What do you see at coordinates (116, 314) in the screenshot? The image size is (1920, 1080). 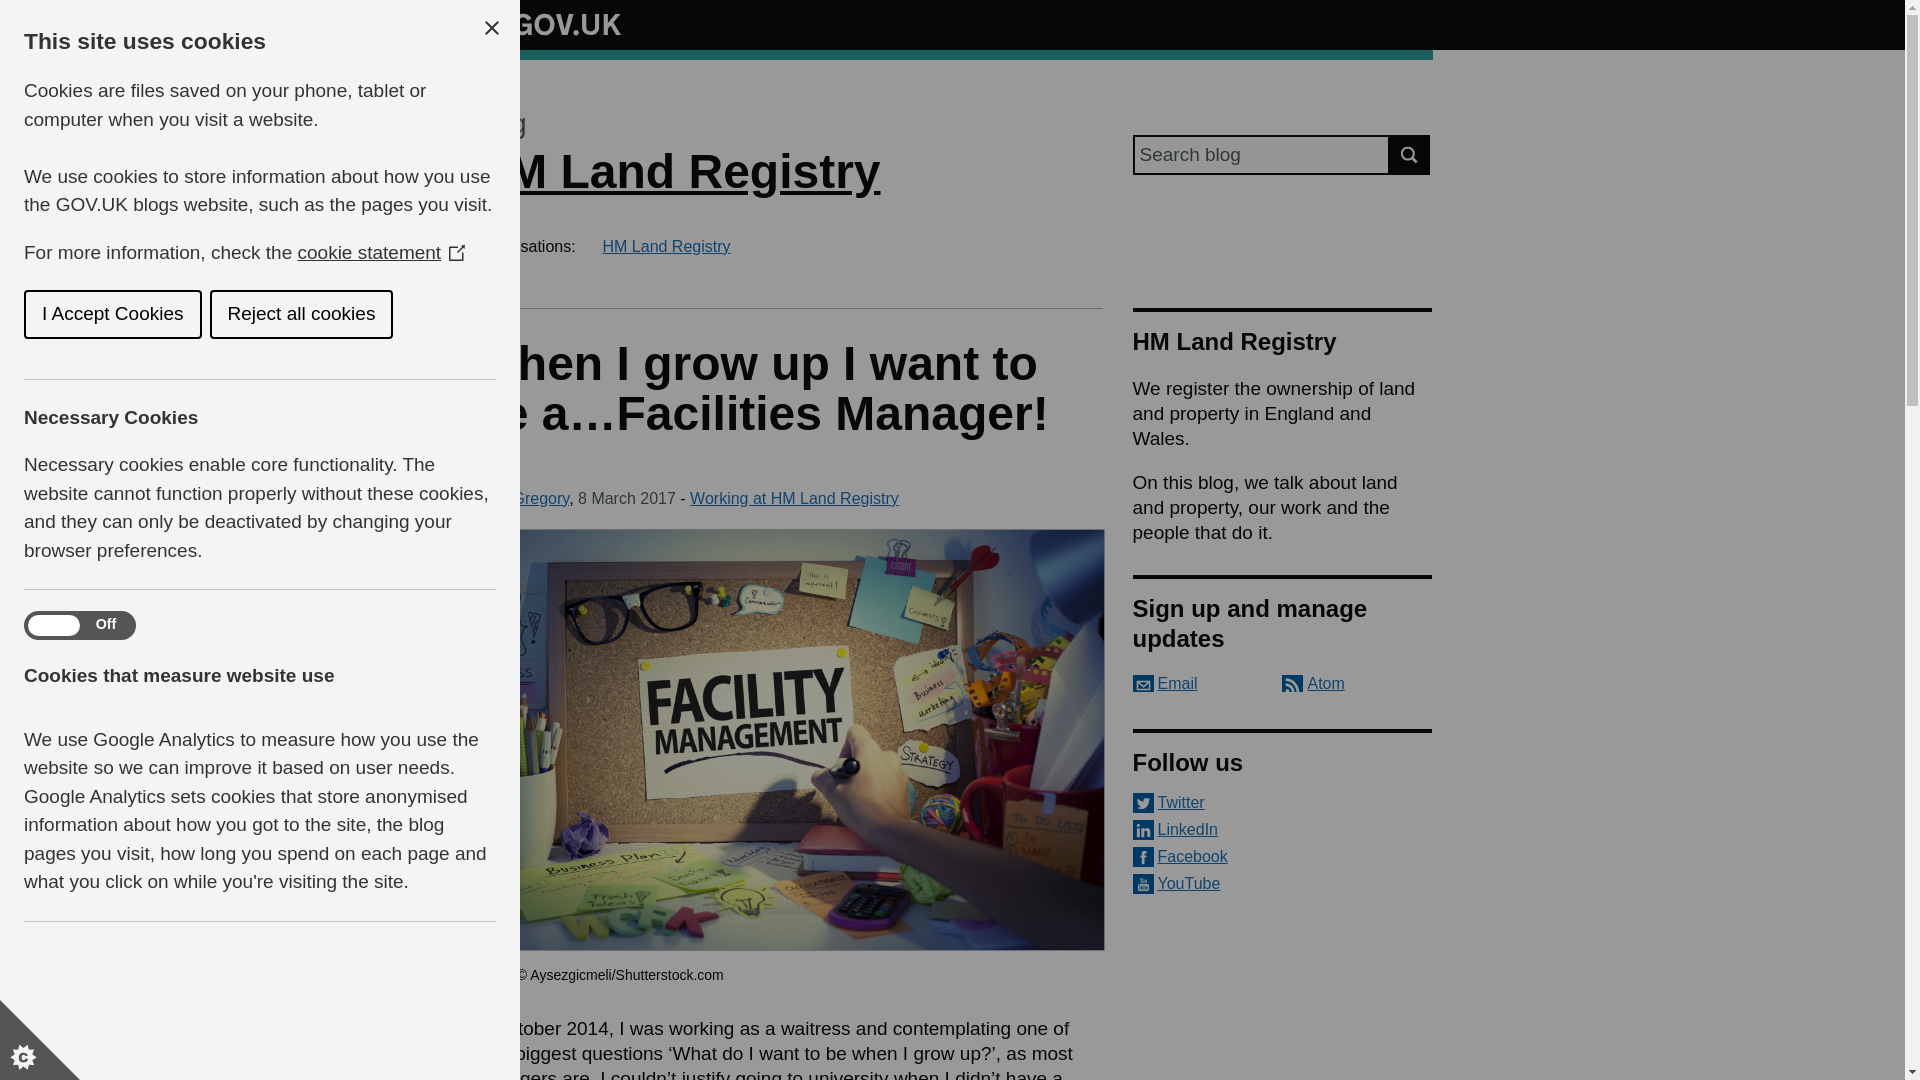 I see `Reject all cookies` at bounding box center [116, 314].